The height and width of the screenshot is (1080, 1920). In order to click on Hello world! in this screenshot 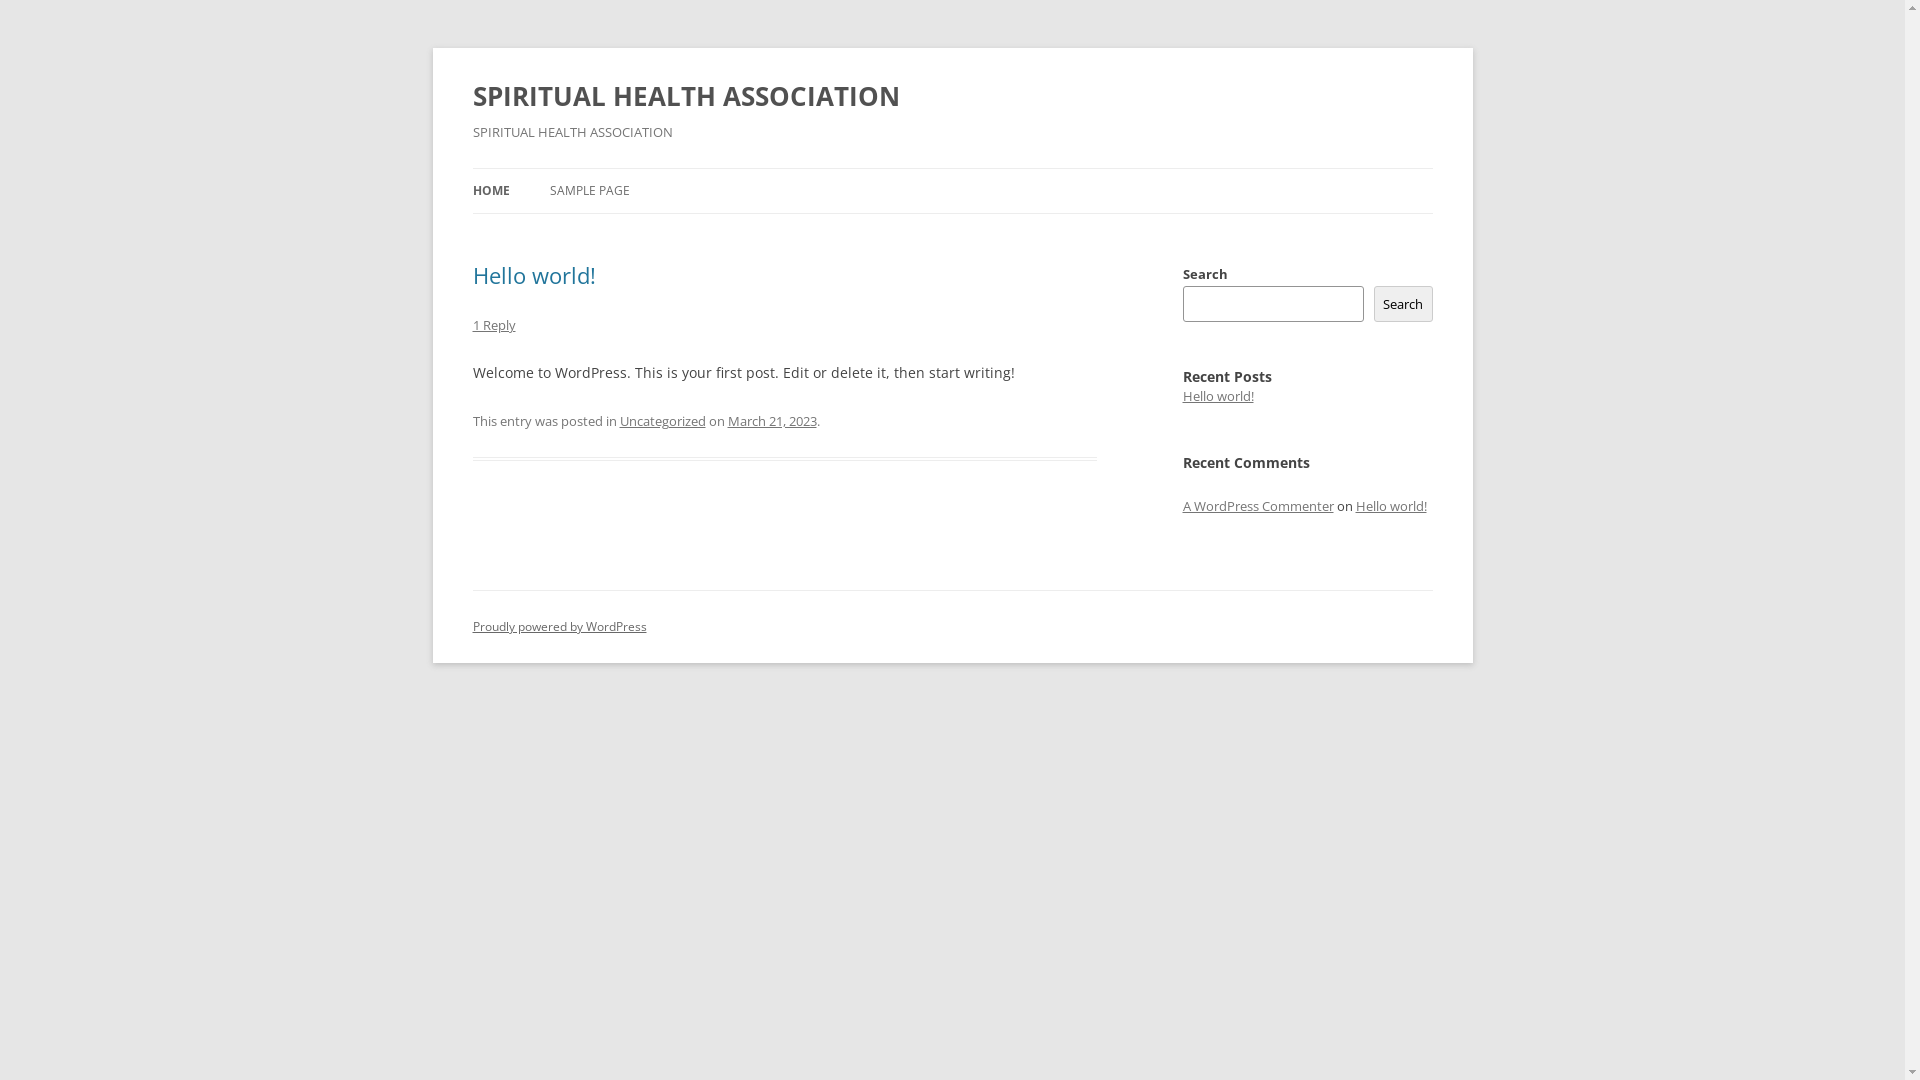, I will do `click(534, 275)`.